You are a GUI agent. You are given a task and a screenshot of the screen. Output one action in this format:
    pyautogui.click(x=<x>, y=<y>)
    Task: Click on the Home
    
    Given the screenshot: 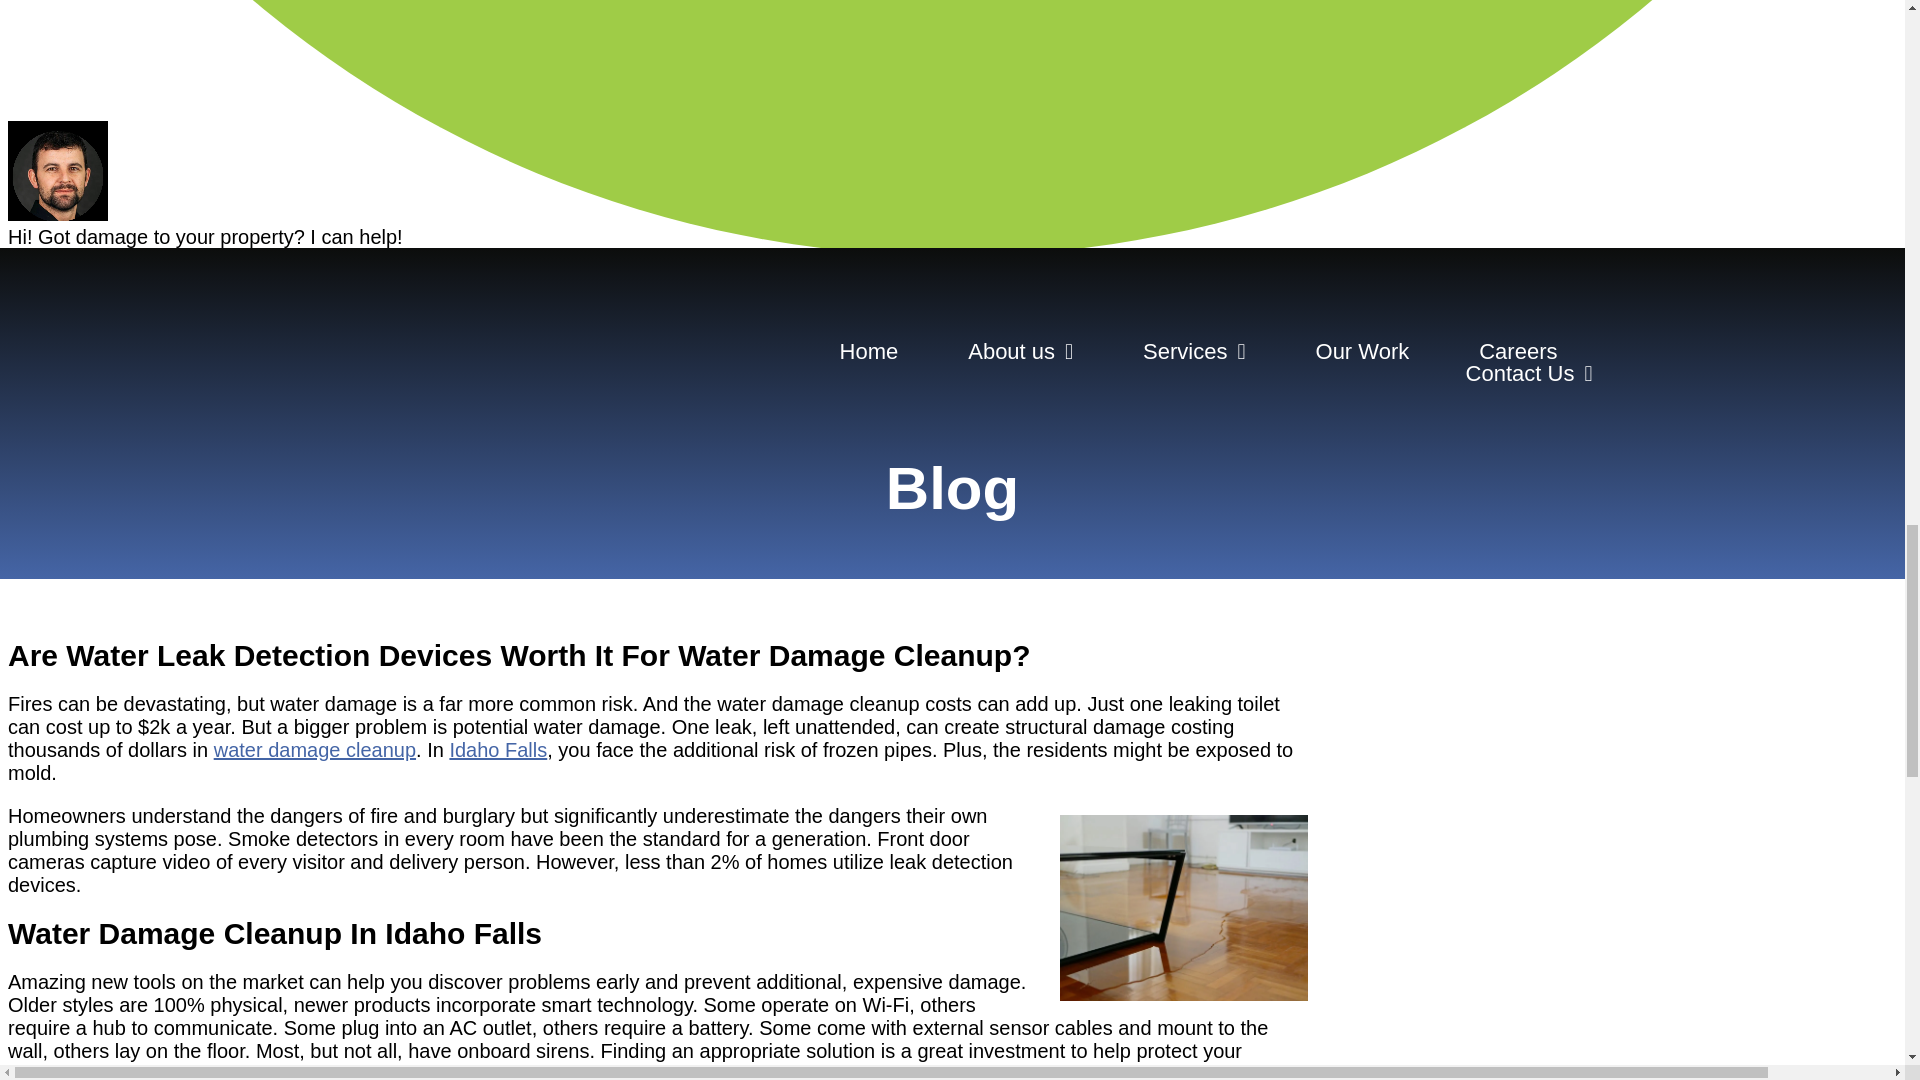 What is the action you would take?
    pyautogui.click(x=869, y=352)
    